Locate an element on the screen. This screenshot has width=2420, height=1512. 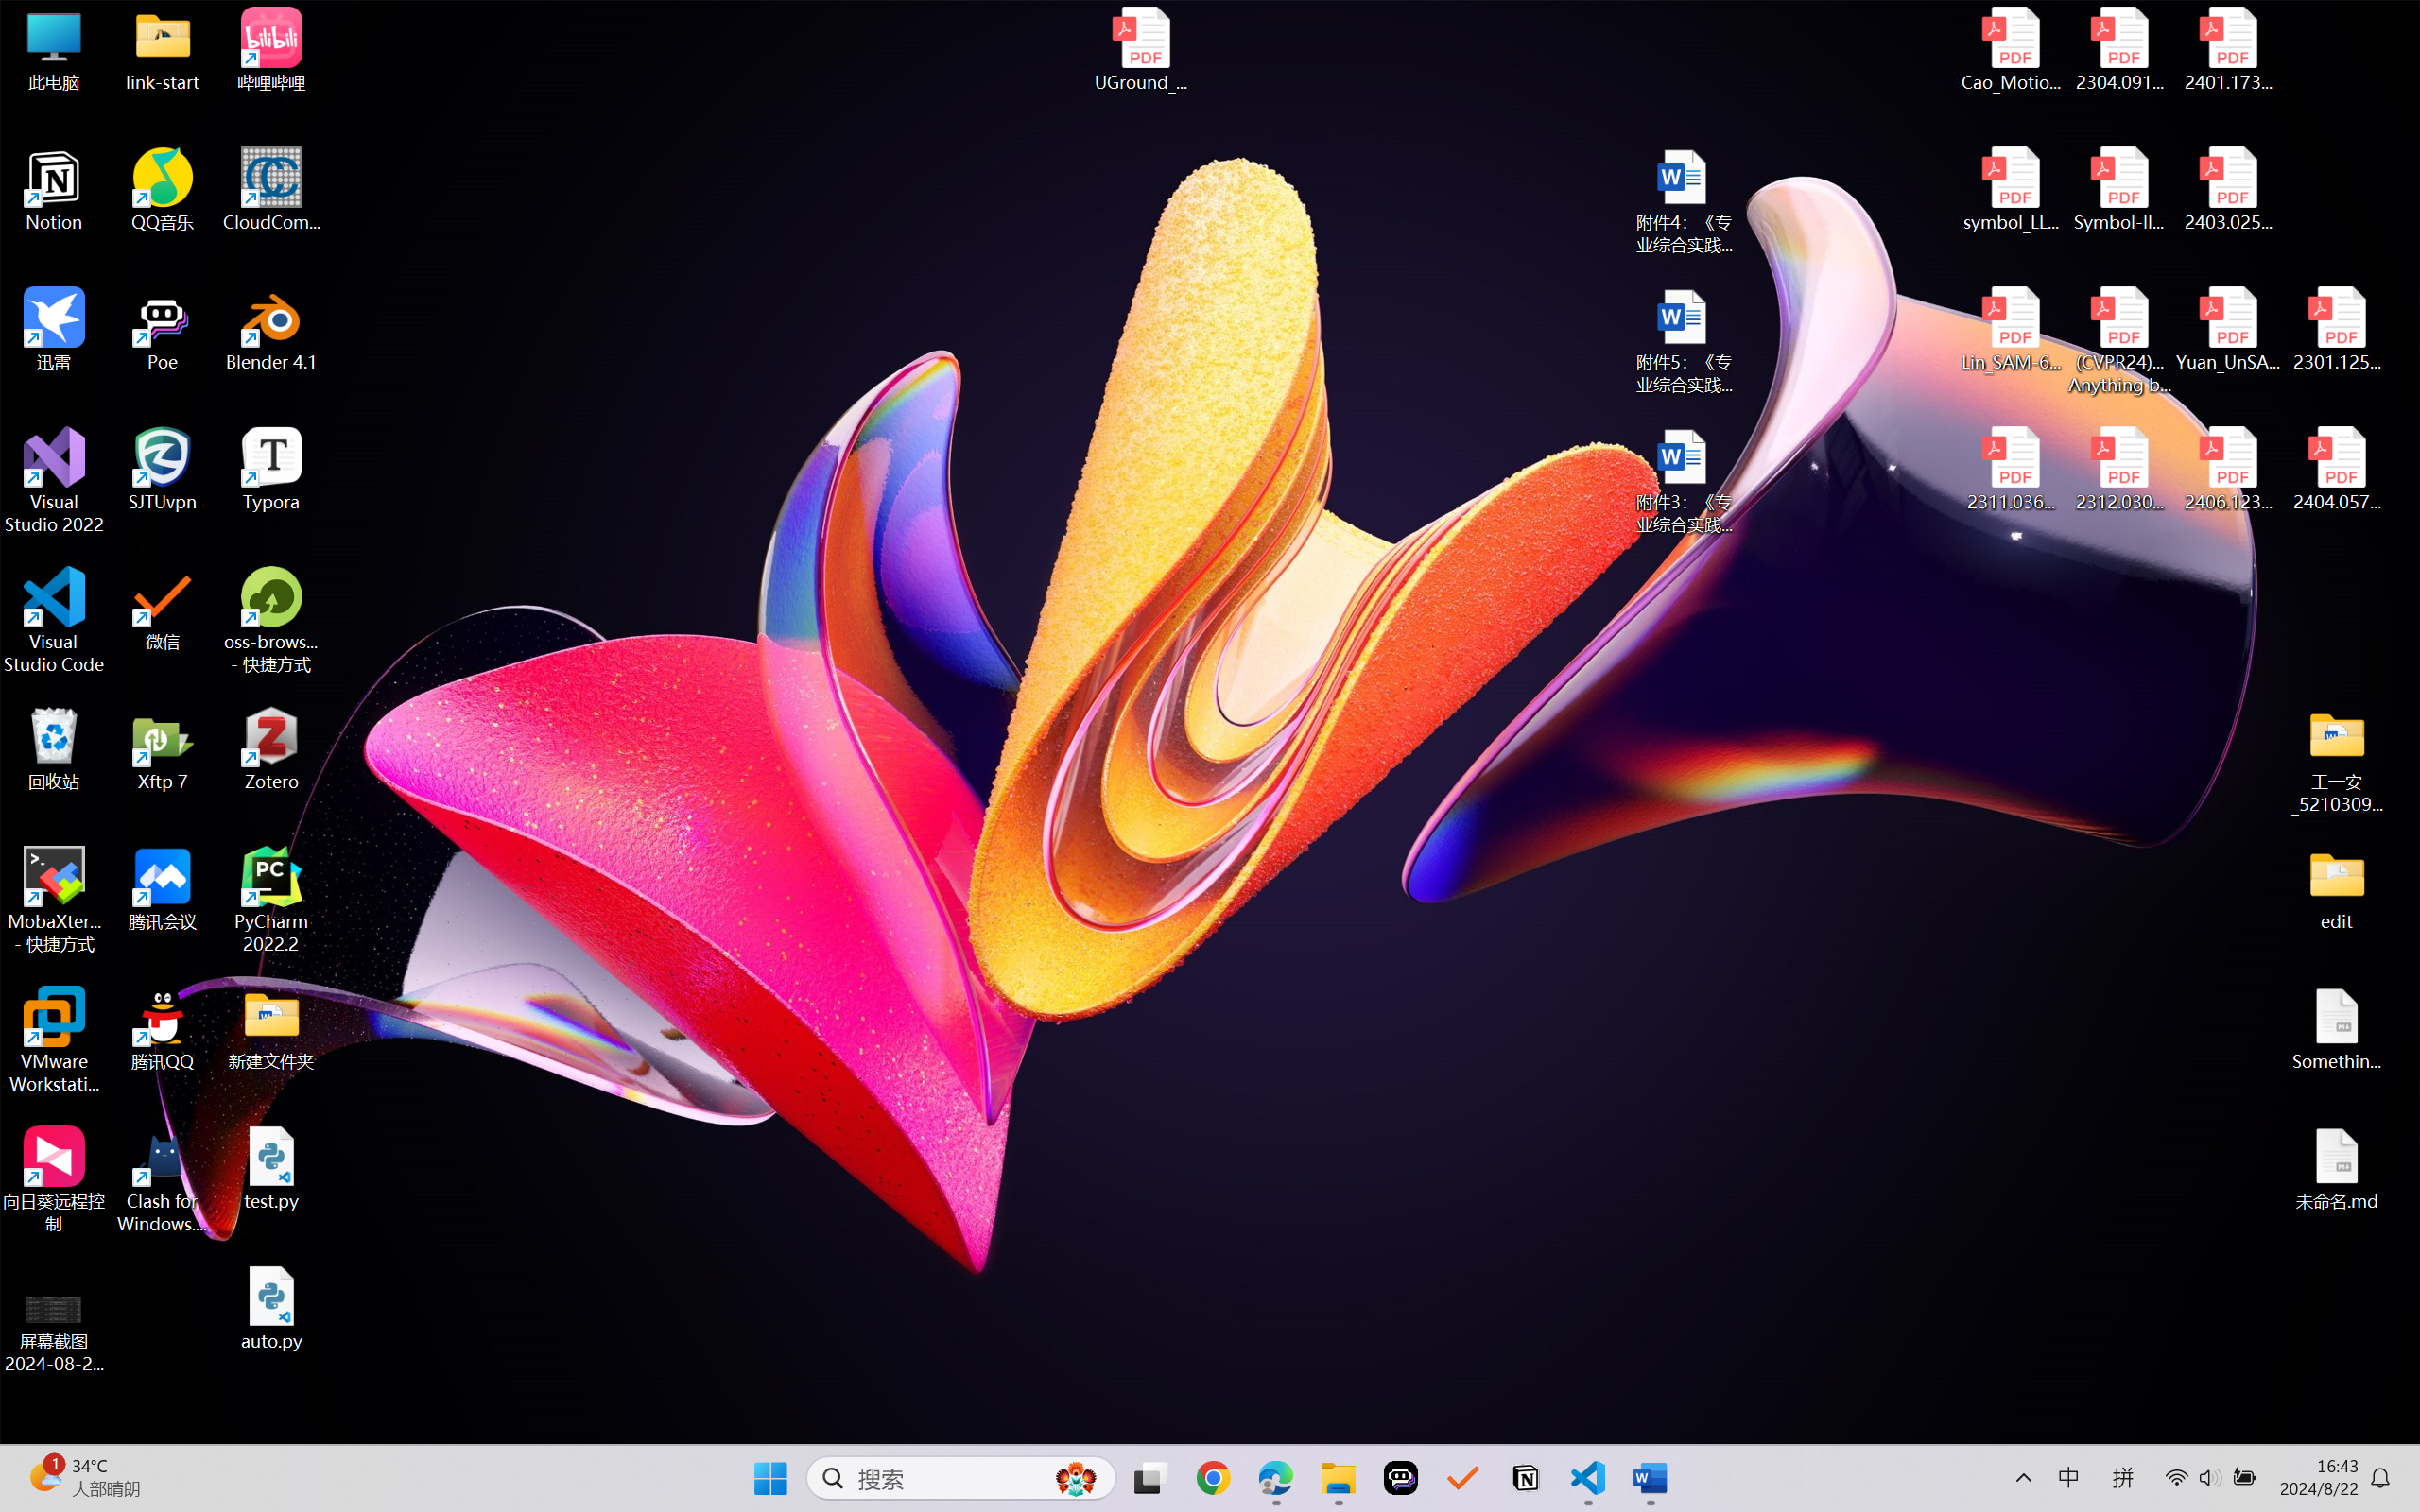
UGround_paper.pdf is located at coordinates (1140, 49).